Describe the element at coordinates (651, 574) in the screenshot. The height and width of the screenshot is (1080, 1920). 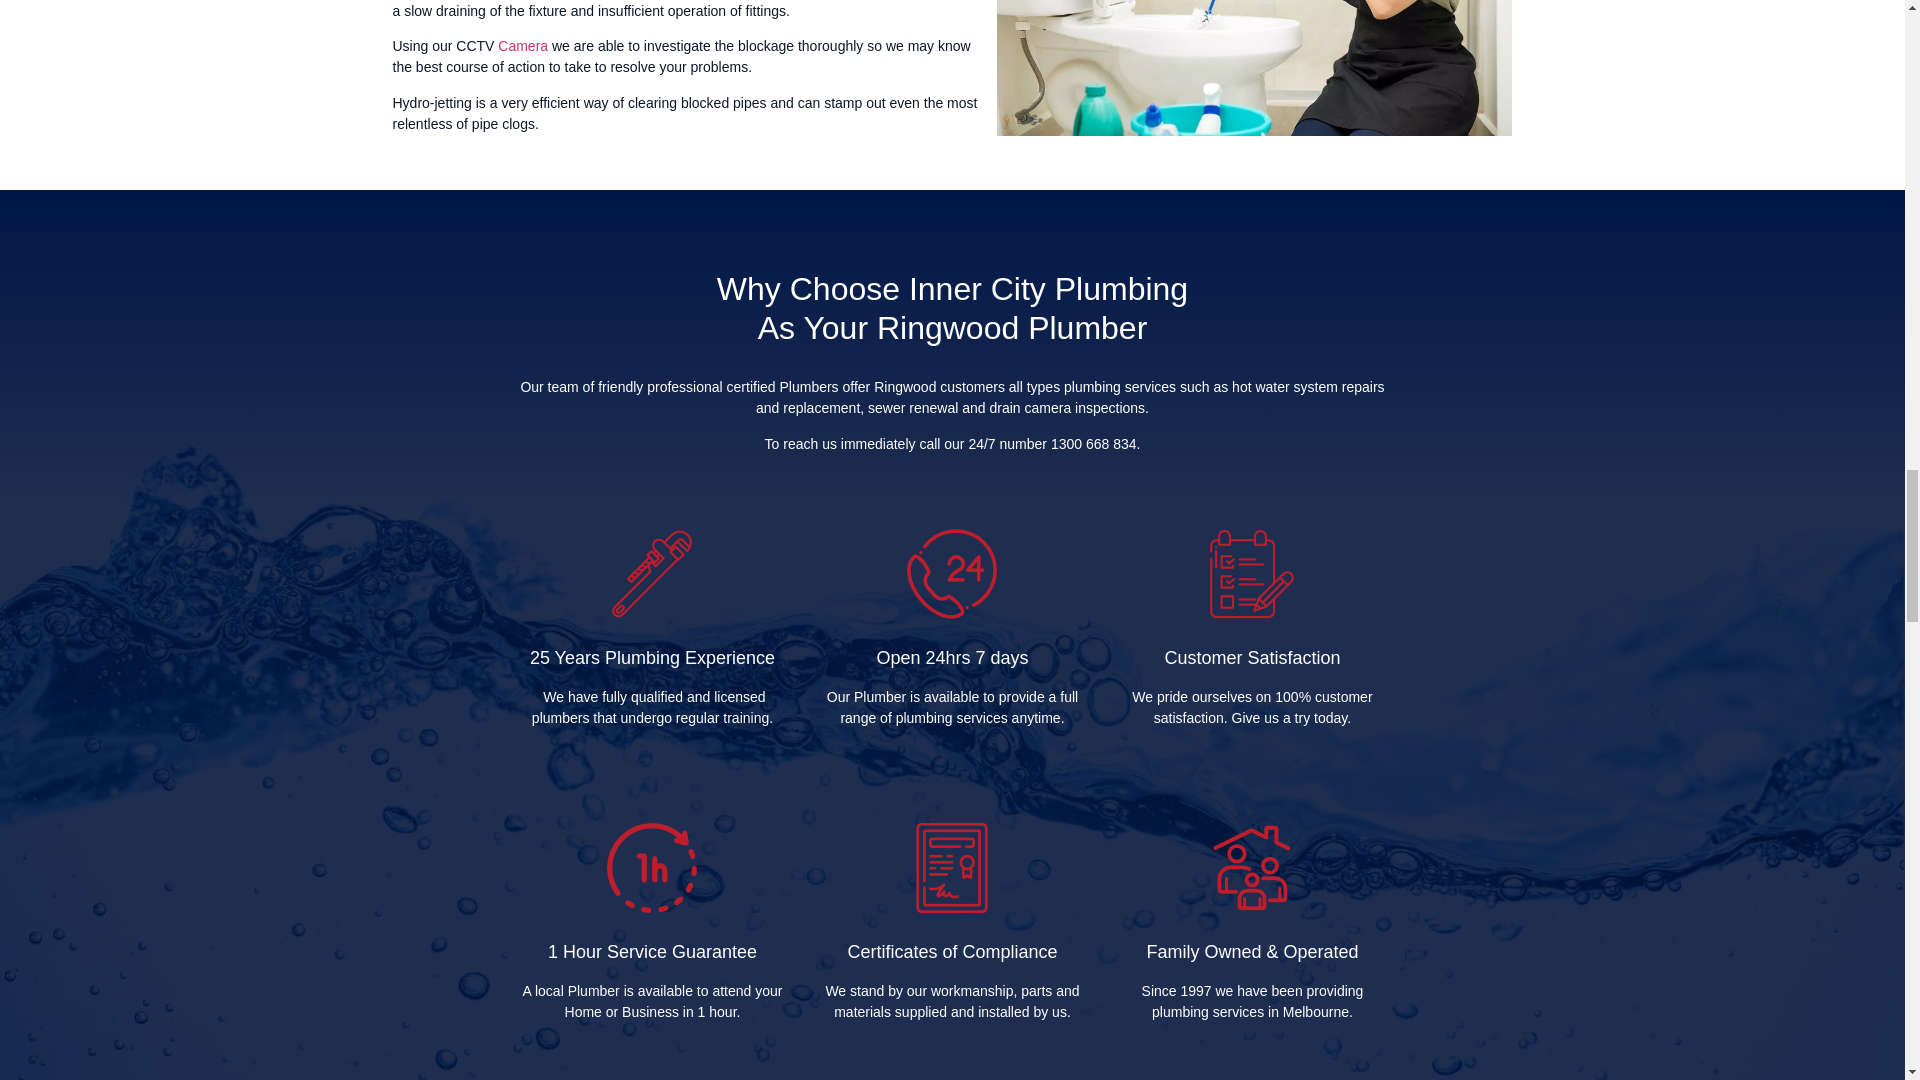
I see `plumbers-wrench.png` at that location.